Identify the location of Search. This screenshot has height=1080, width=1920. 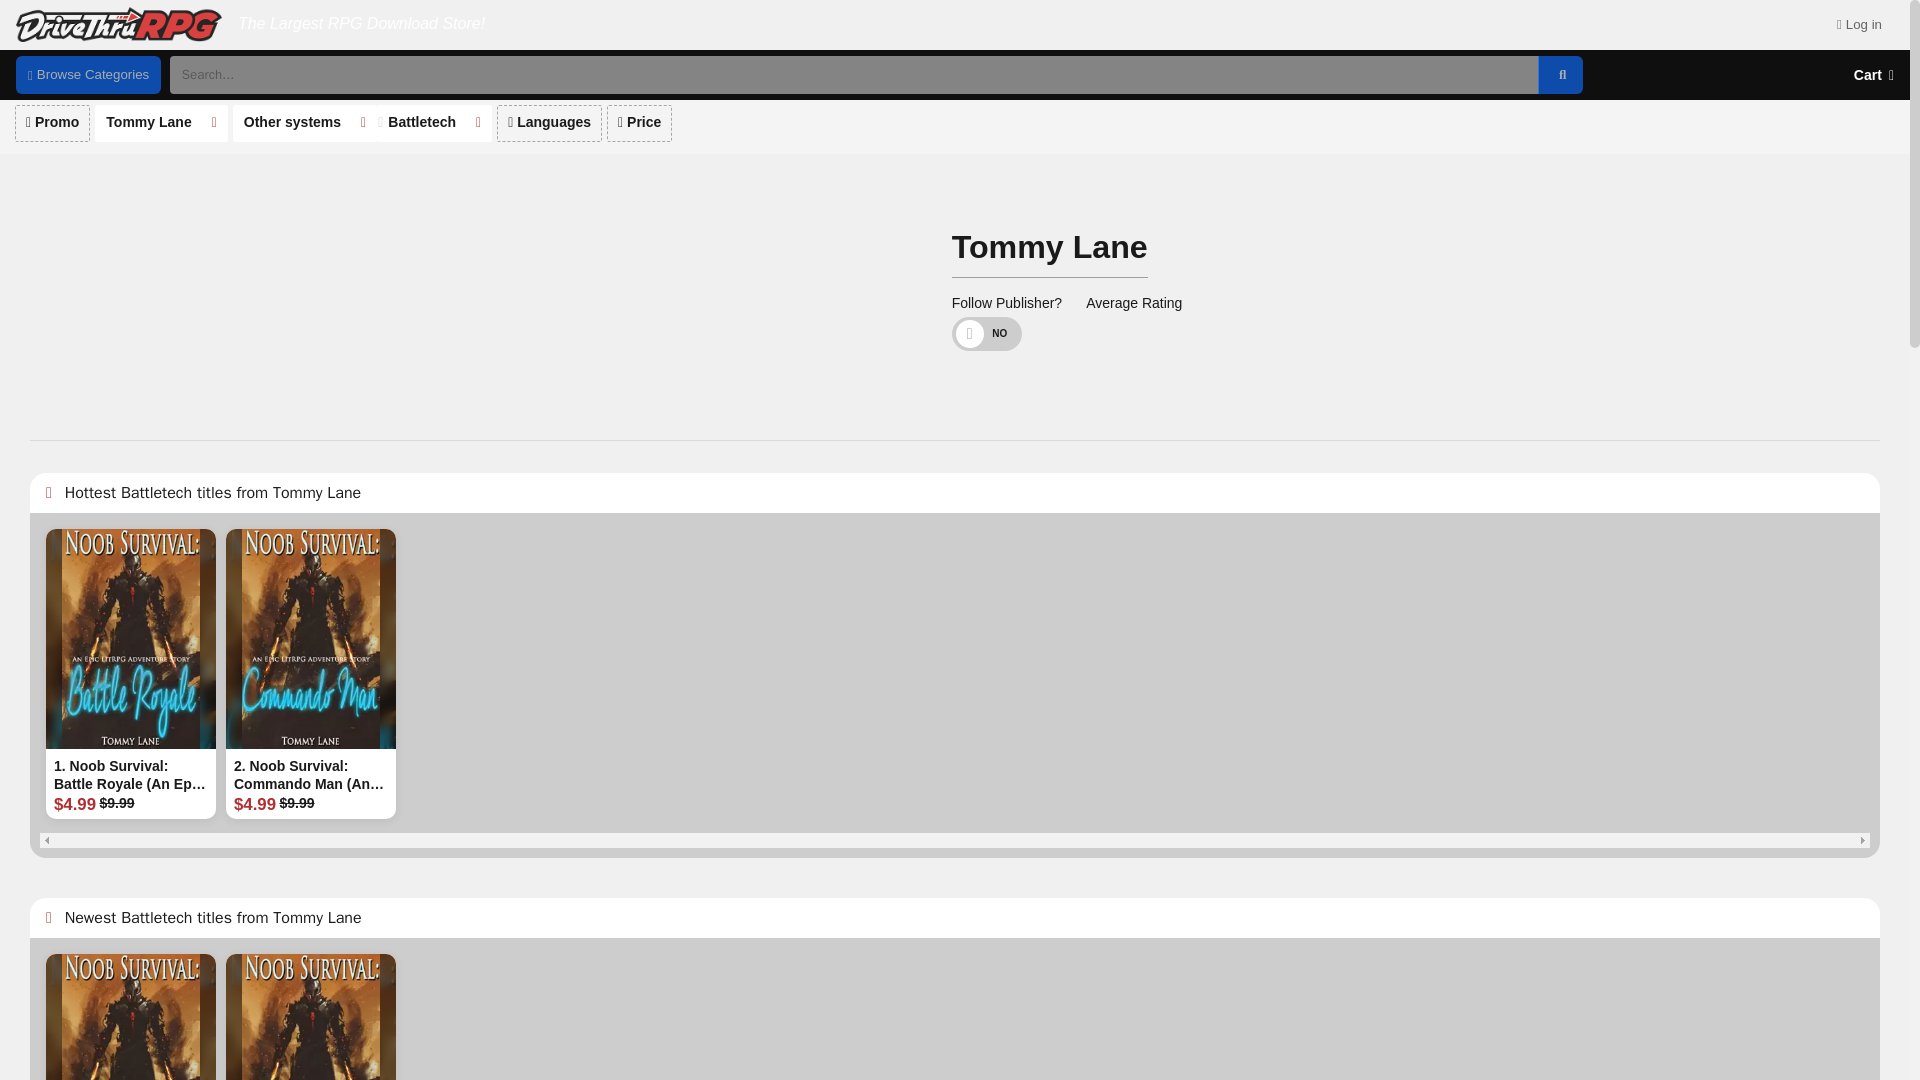
(1562, 74).